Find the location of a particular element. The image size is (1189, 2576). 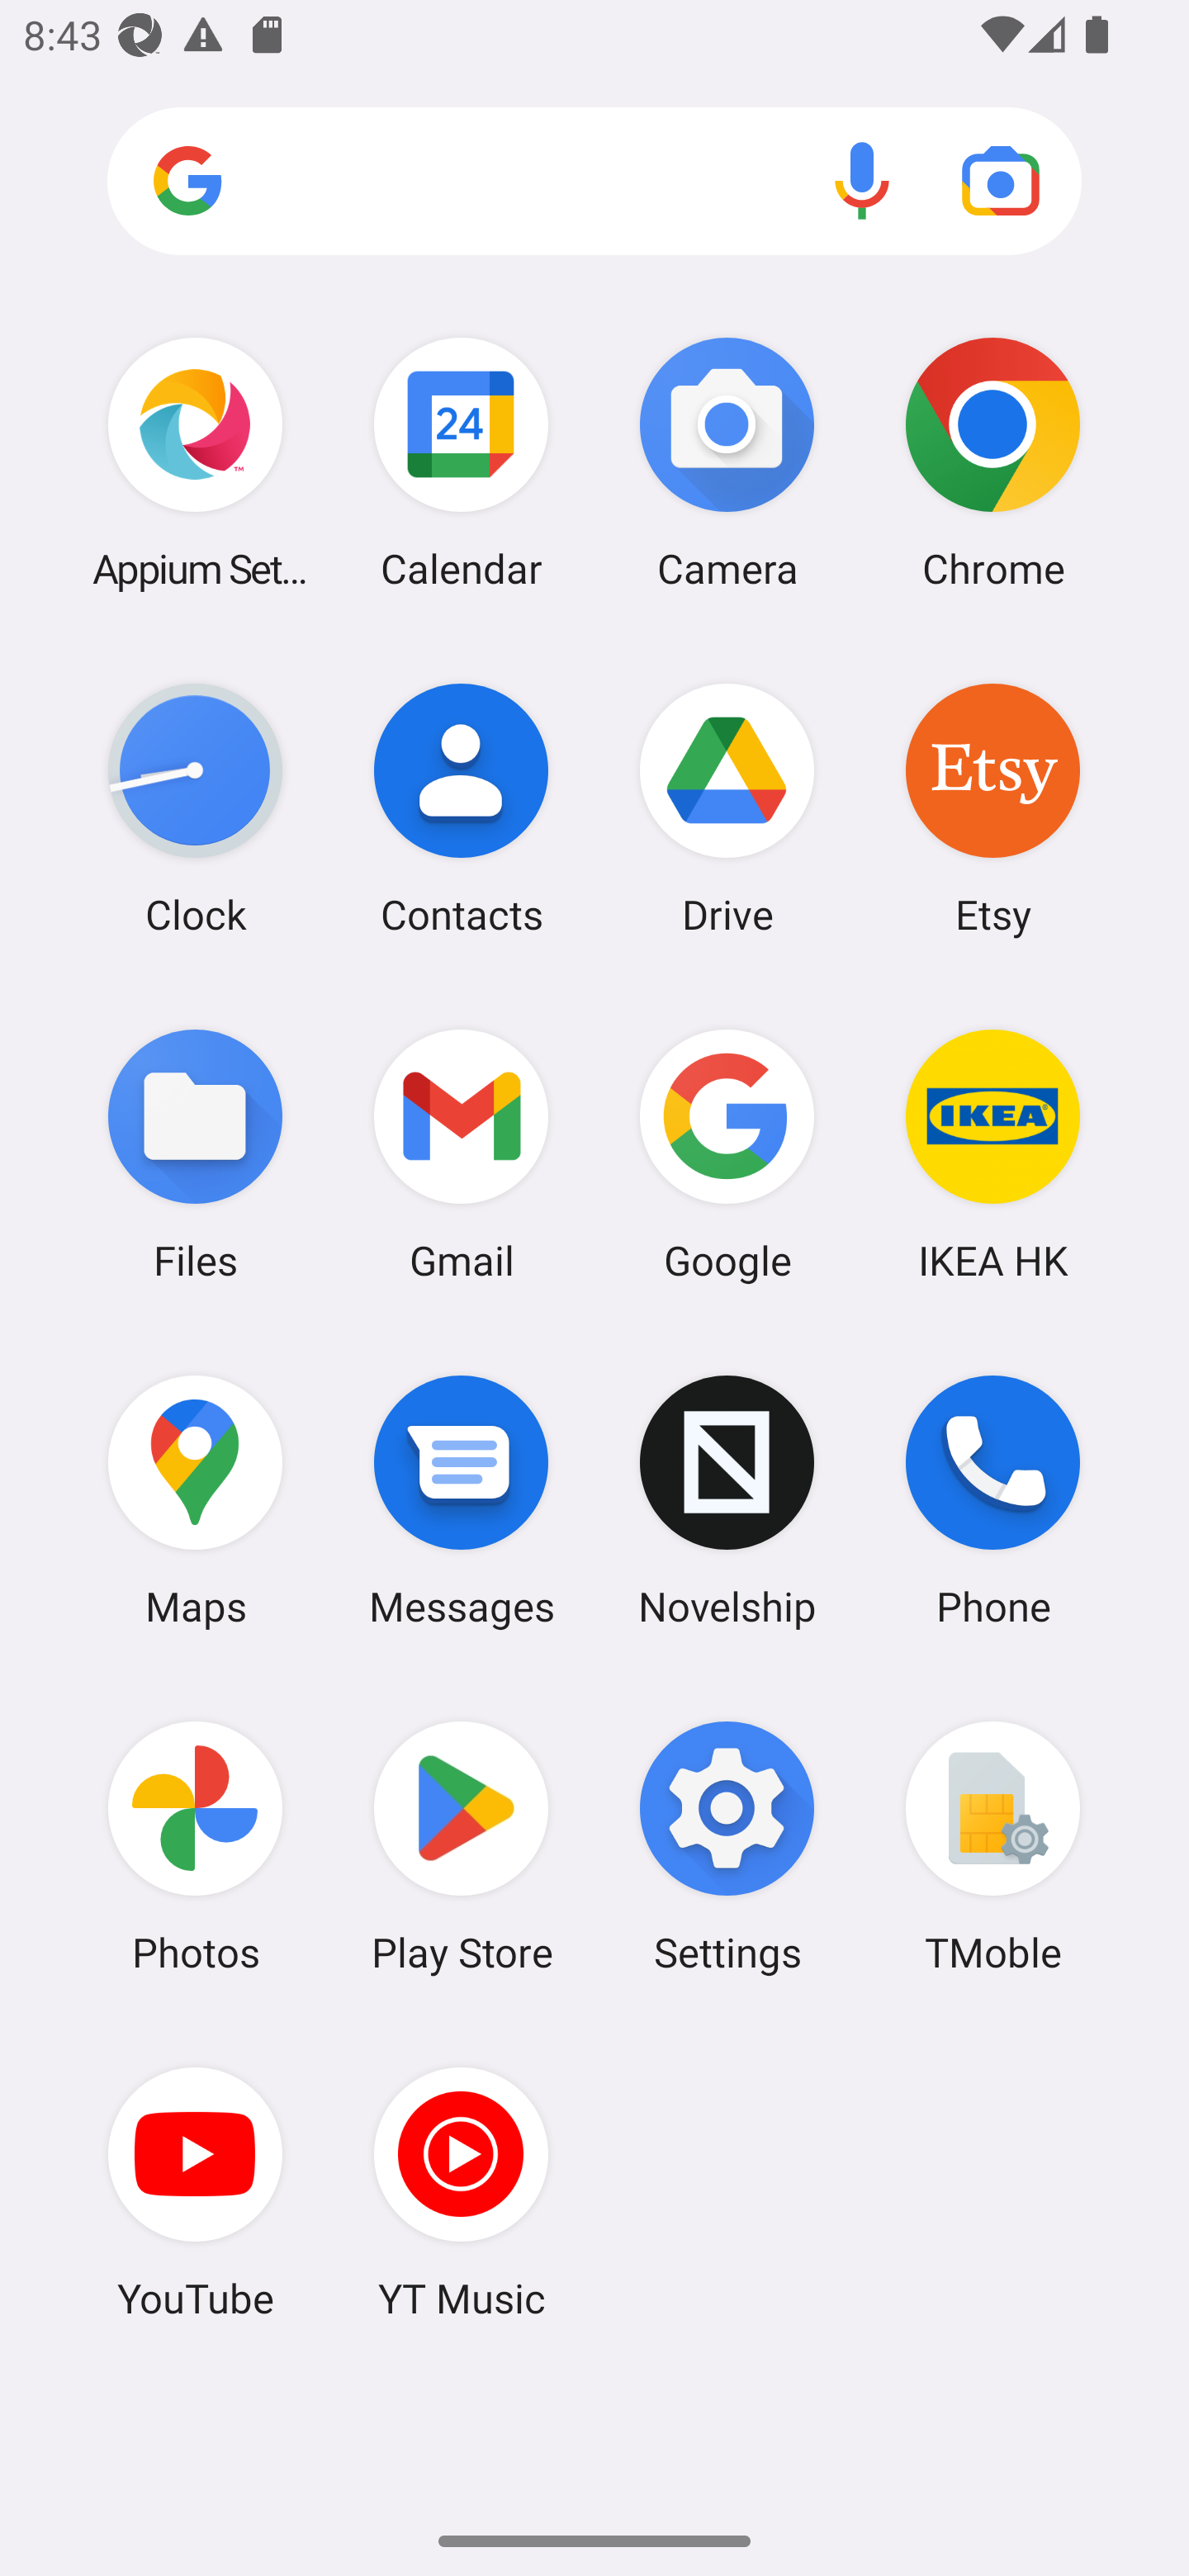

Chrome is located at coordinates (992, 462).